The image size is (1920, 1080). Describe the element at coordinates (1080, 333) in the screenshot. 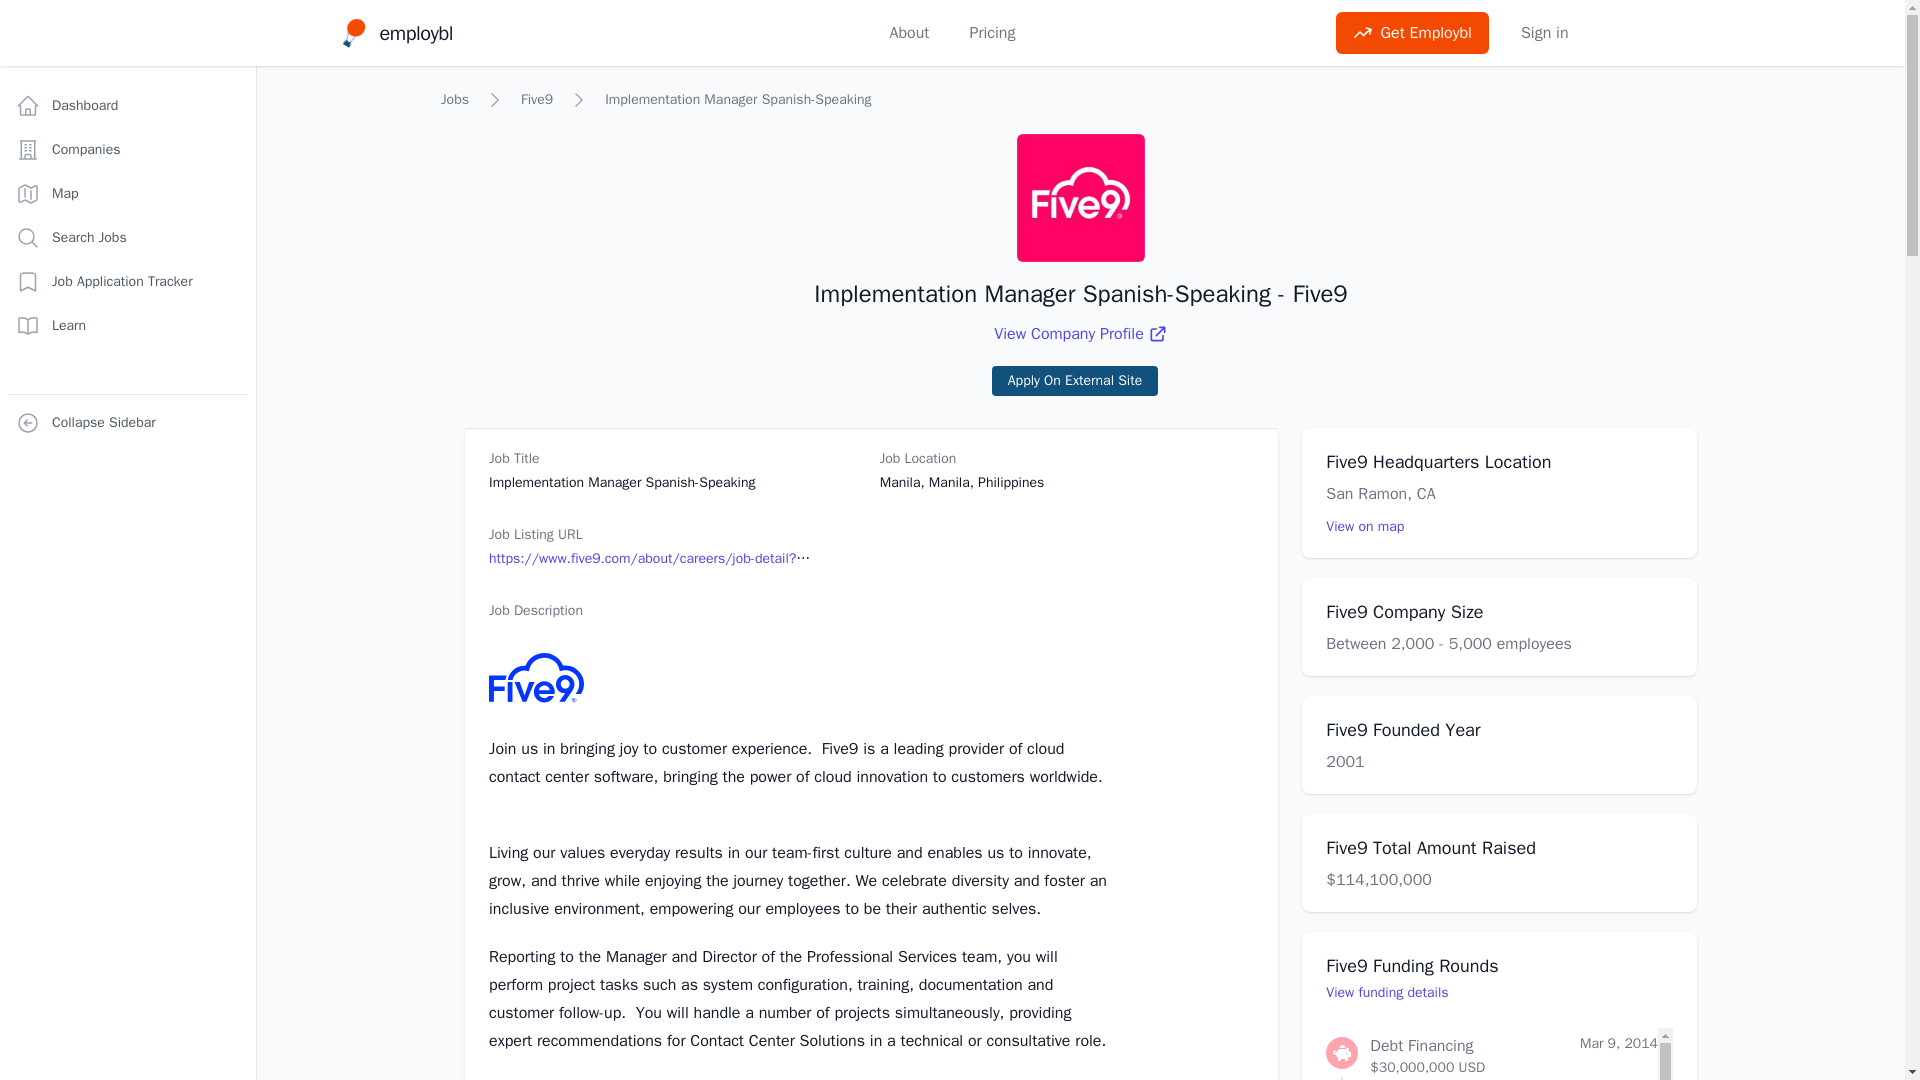

I see `View Company Profile` at that location.